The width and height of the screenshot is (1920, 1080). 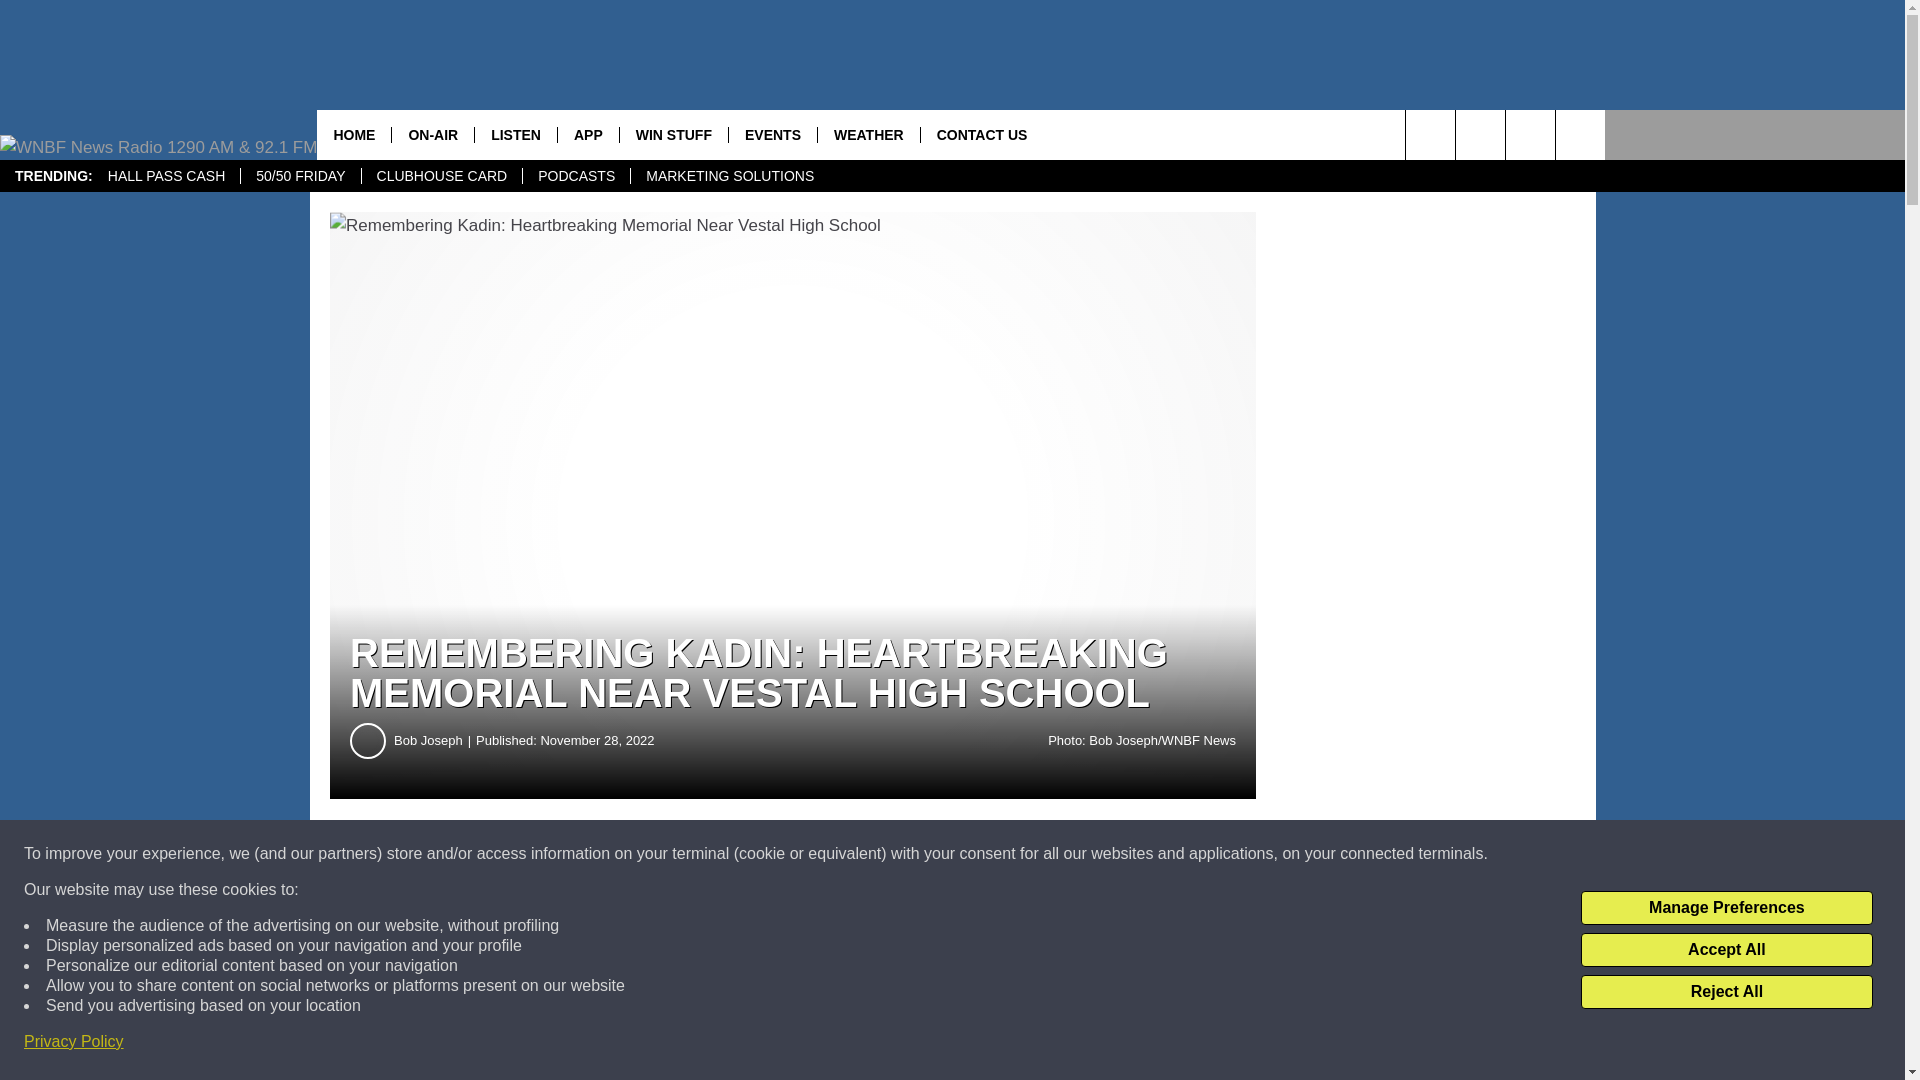 I want to click on PODCASTS, so click(x=576, y=176).